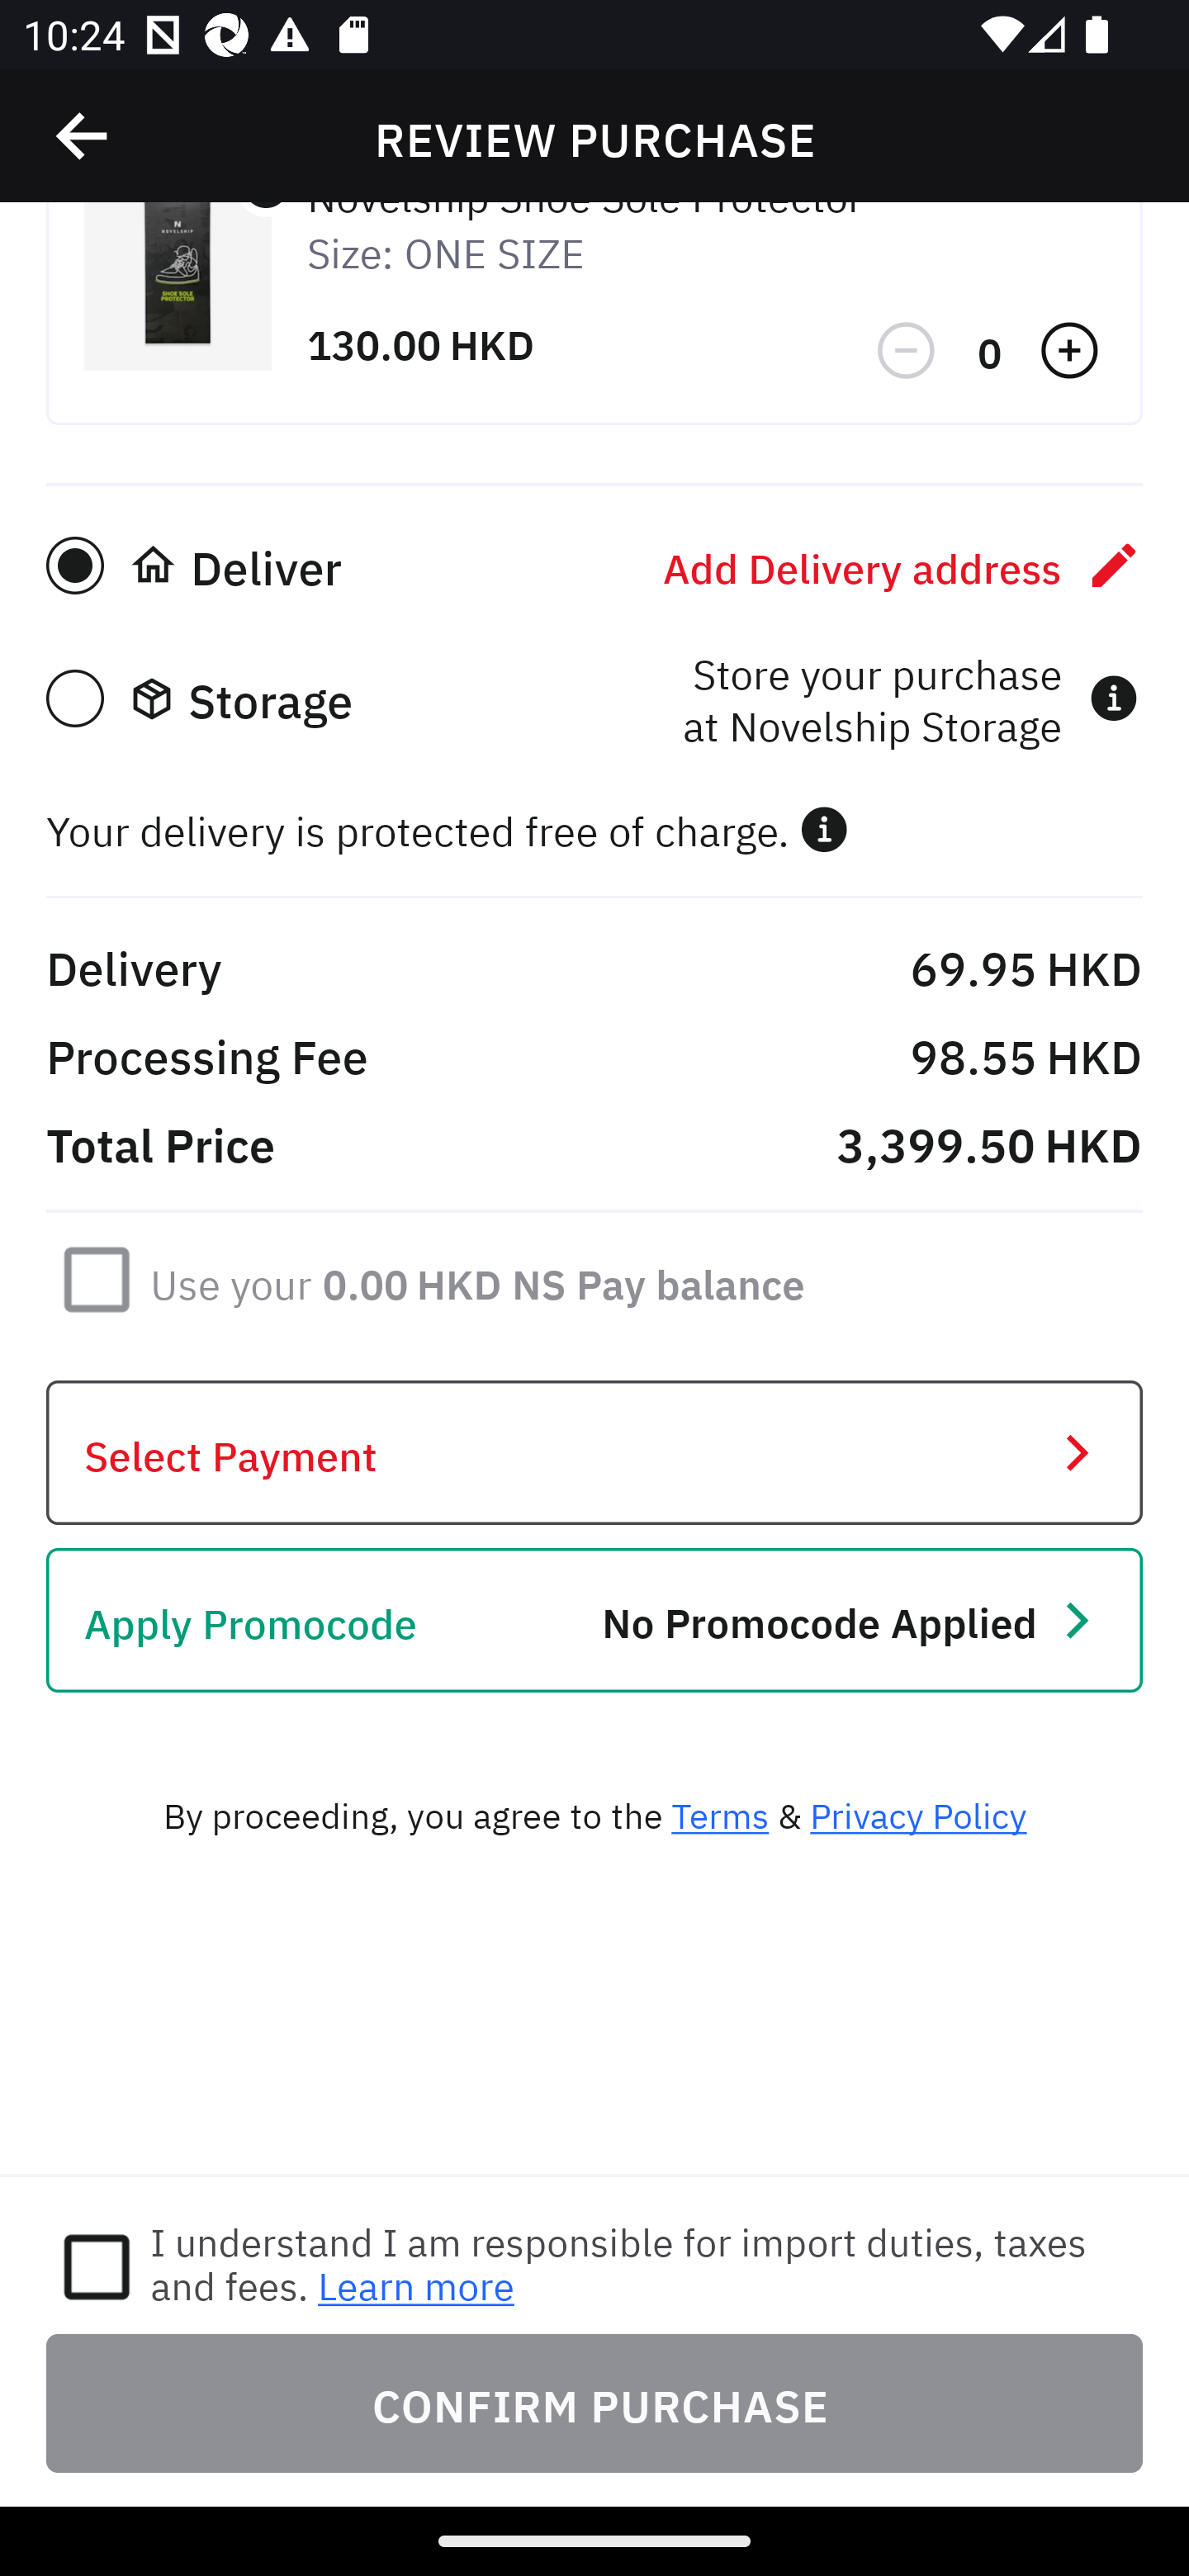 The image size is (1189, 2576). What do you see at coordinates (83, 136) in the screenshot?
I see `` at bounding box center [83, 136].